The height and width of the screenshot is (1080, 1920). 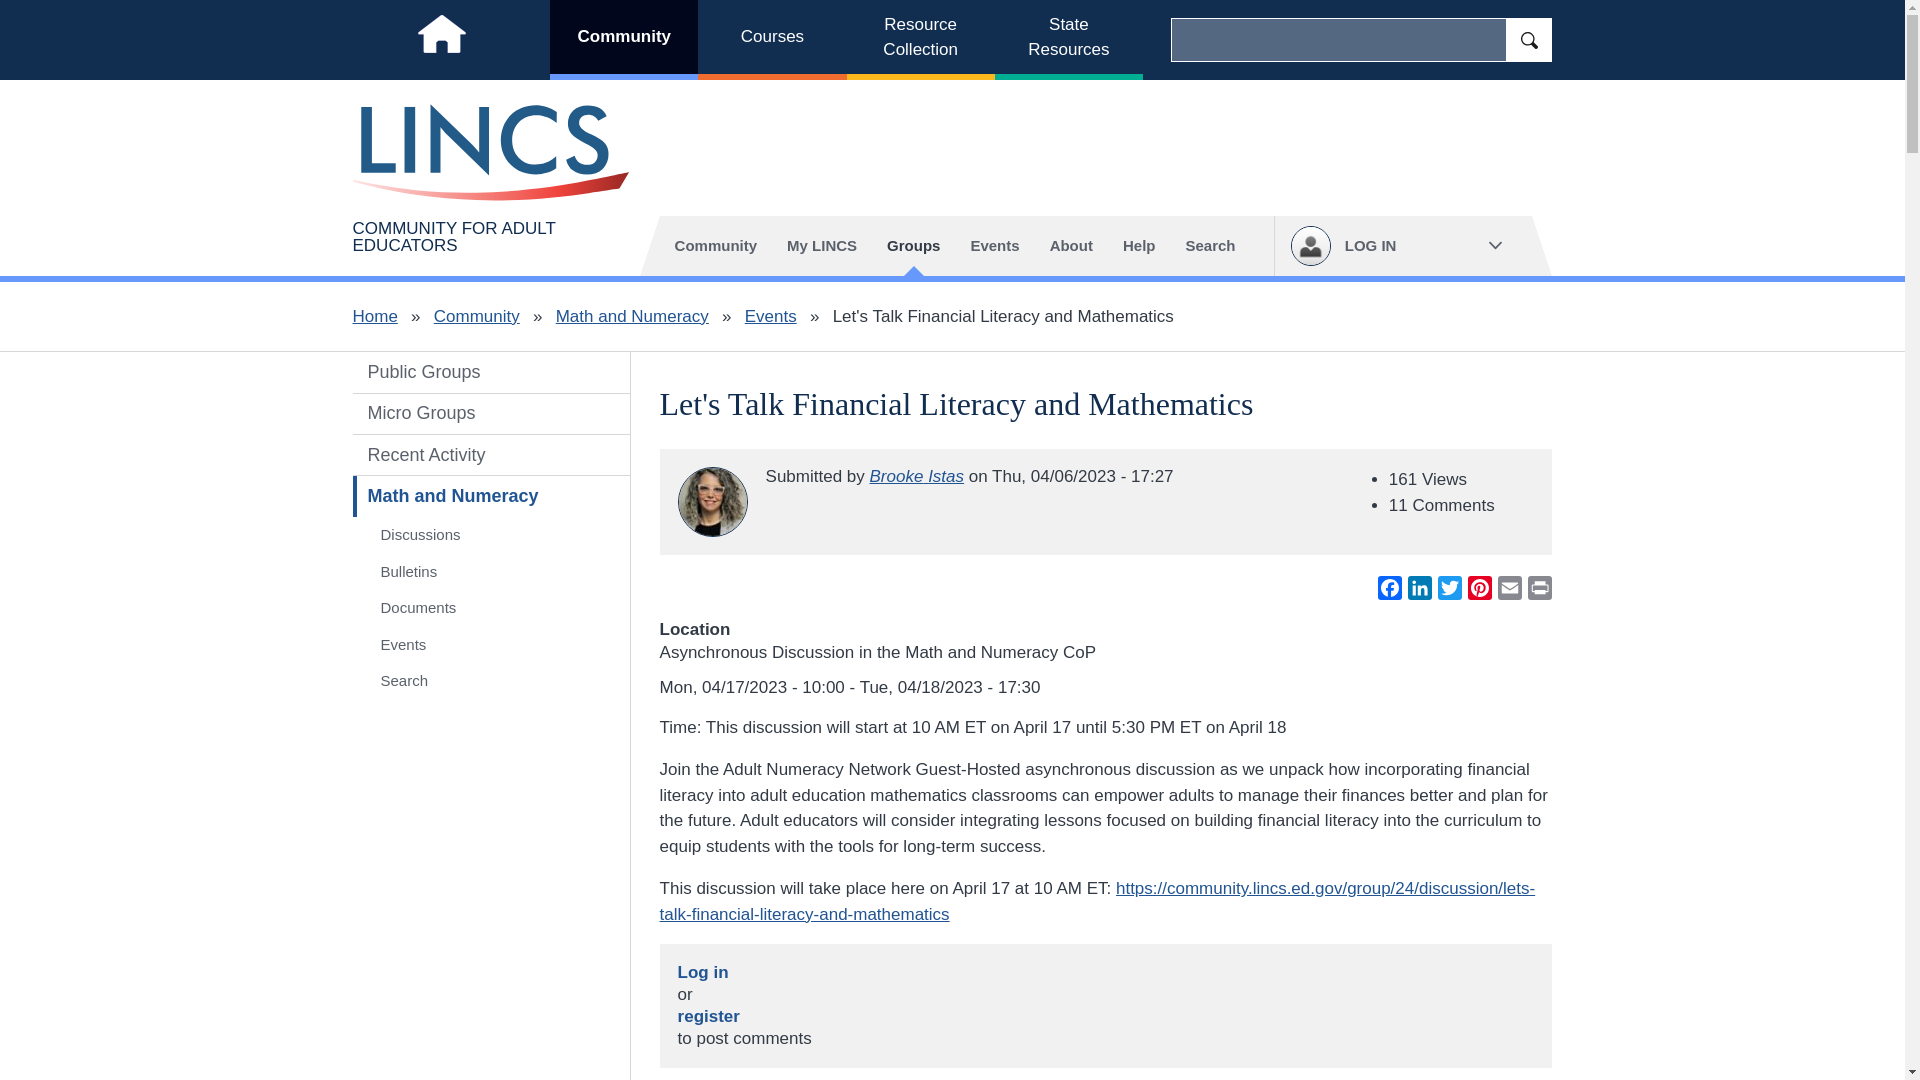 What do you see at coordinates (440, 40) in the screenshot?
I see `LINCS Home` at bounding box center [440, 40].